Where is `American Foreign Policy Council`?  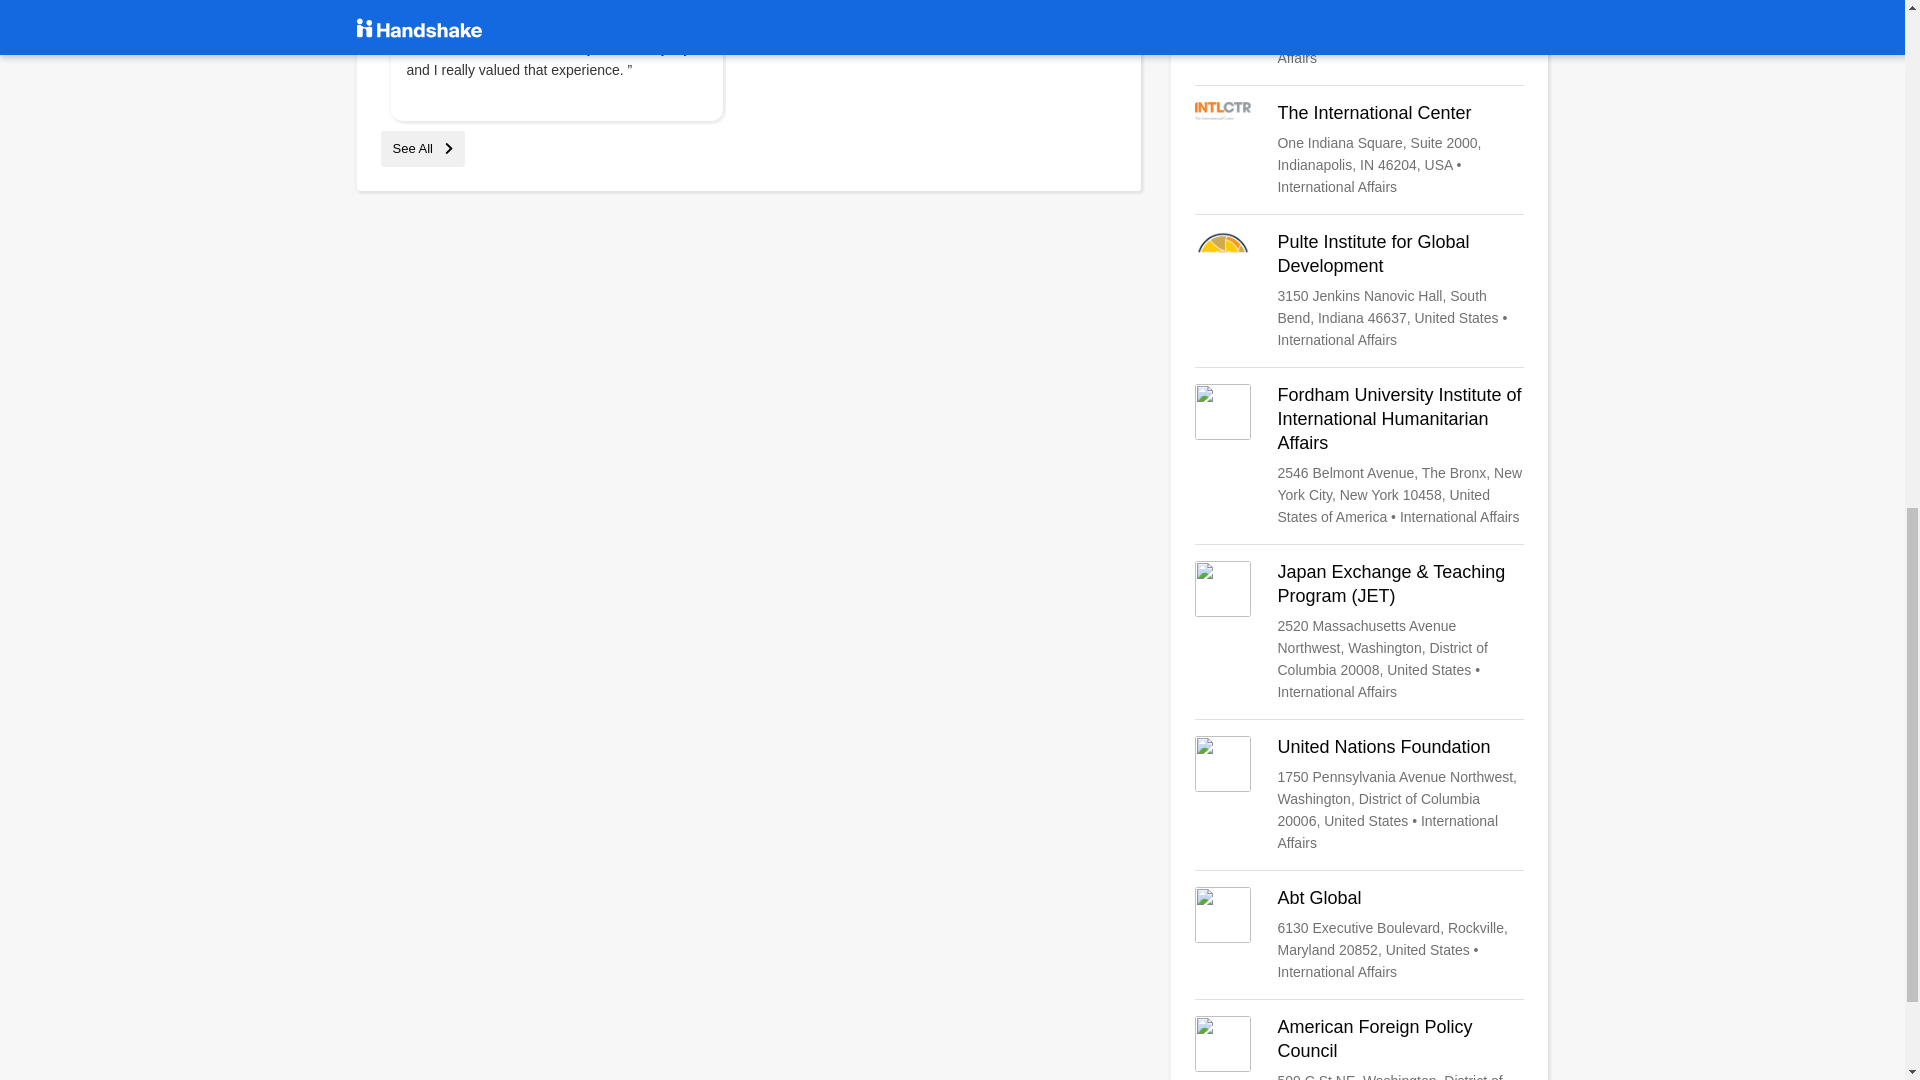 American Foreign Policy Council is located at coordinates (1359, 1048).